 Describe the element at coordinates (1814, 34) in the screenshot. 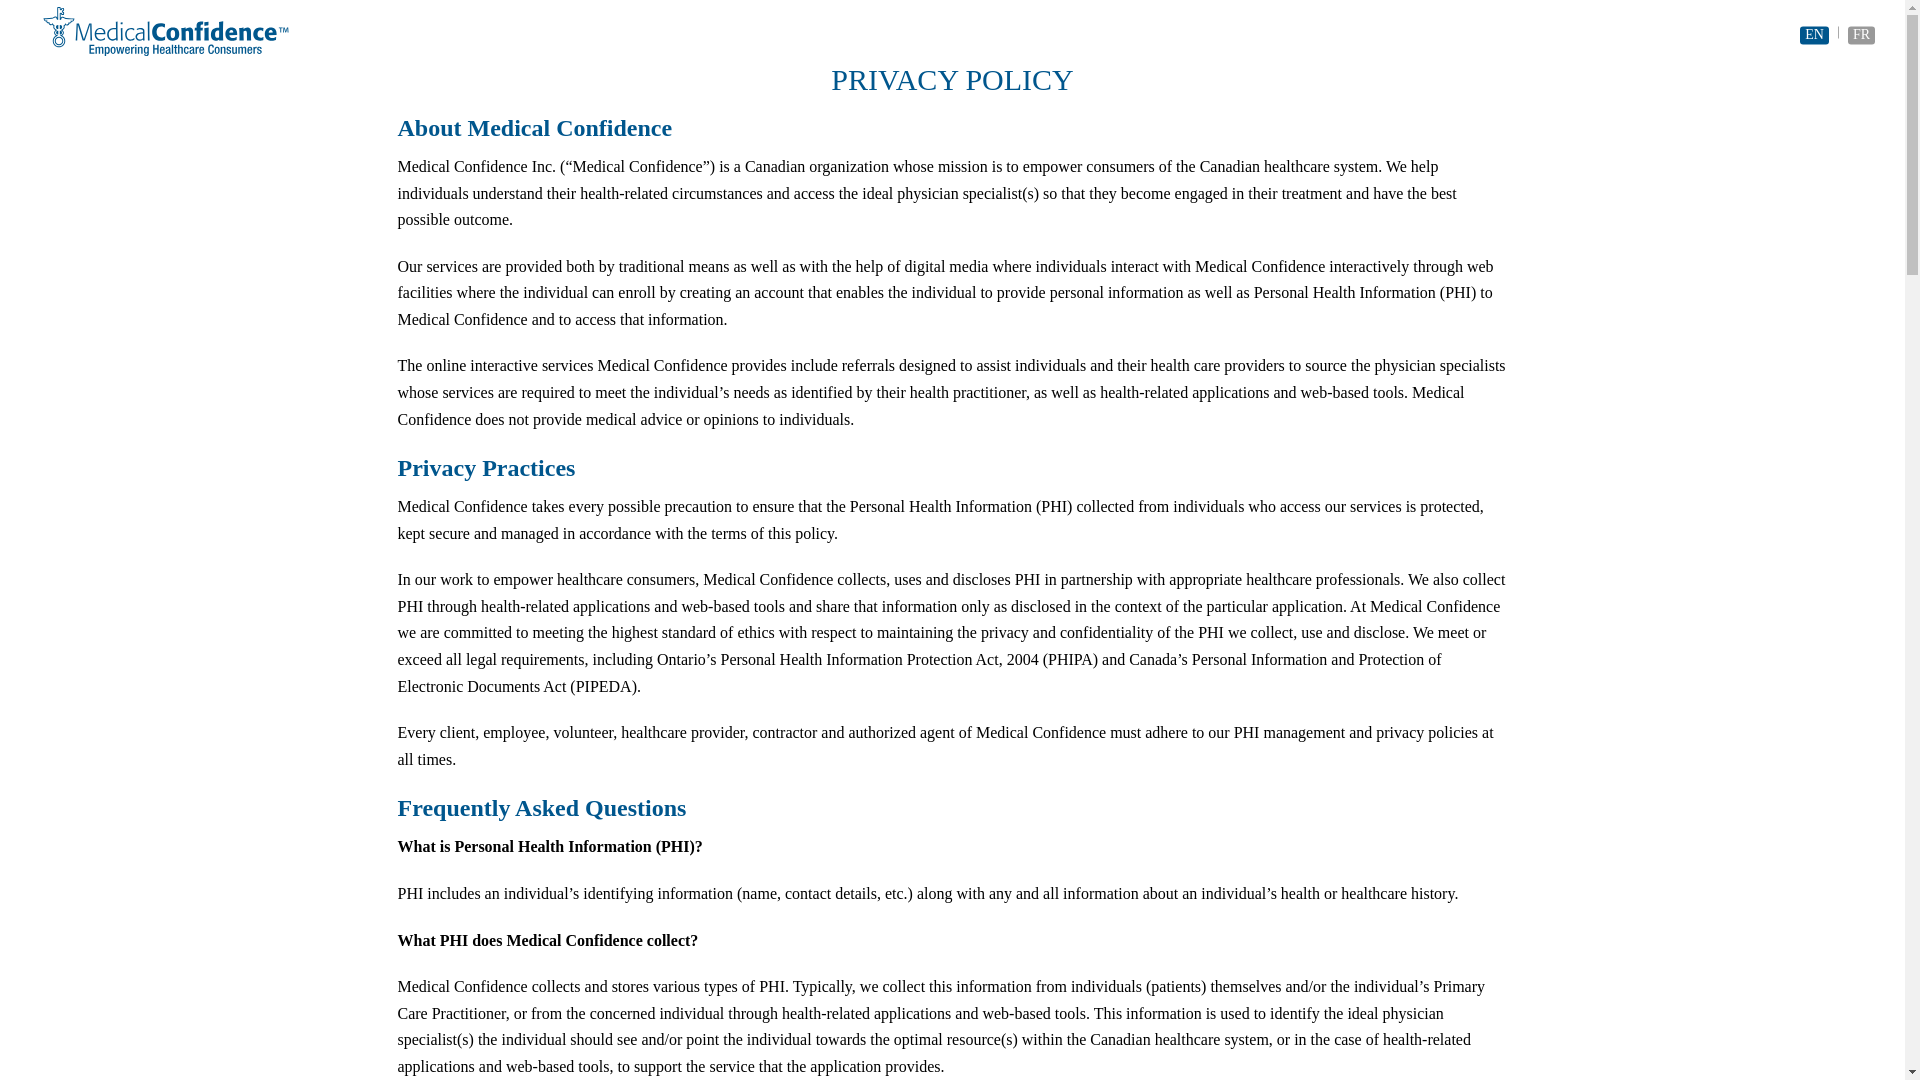

I see `EN` at that location.